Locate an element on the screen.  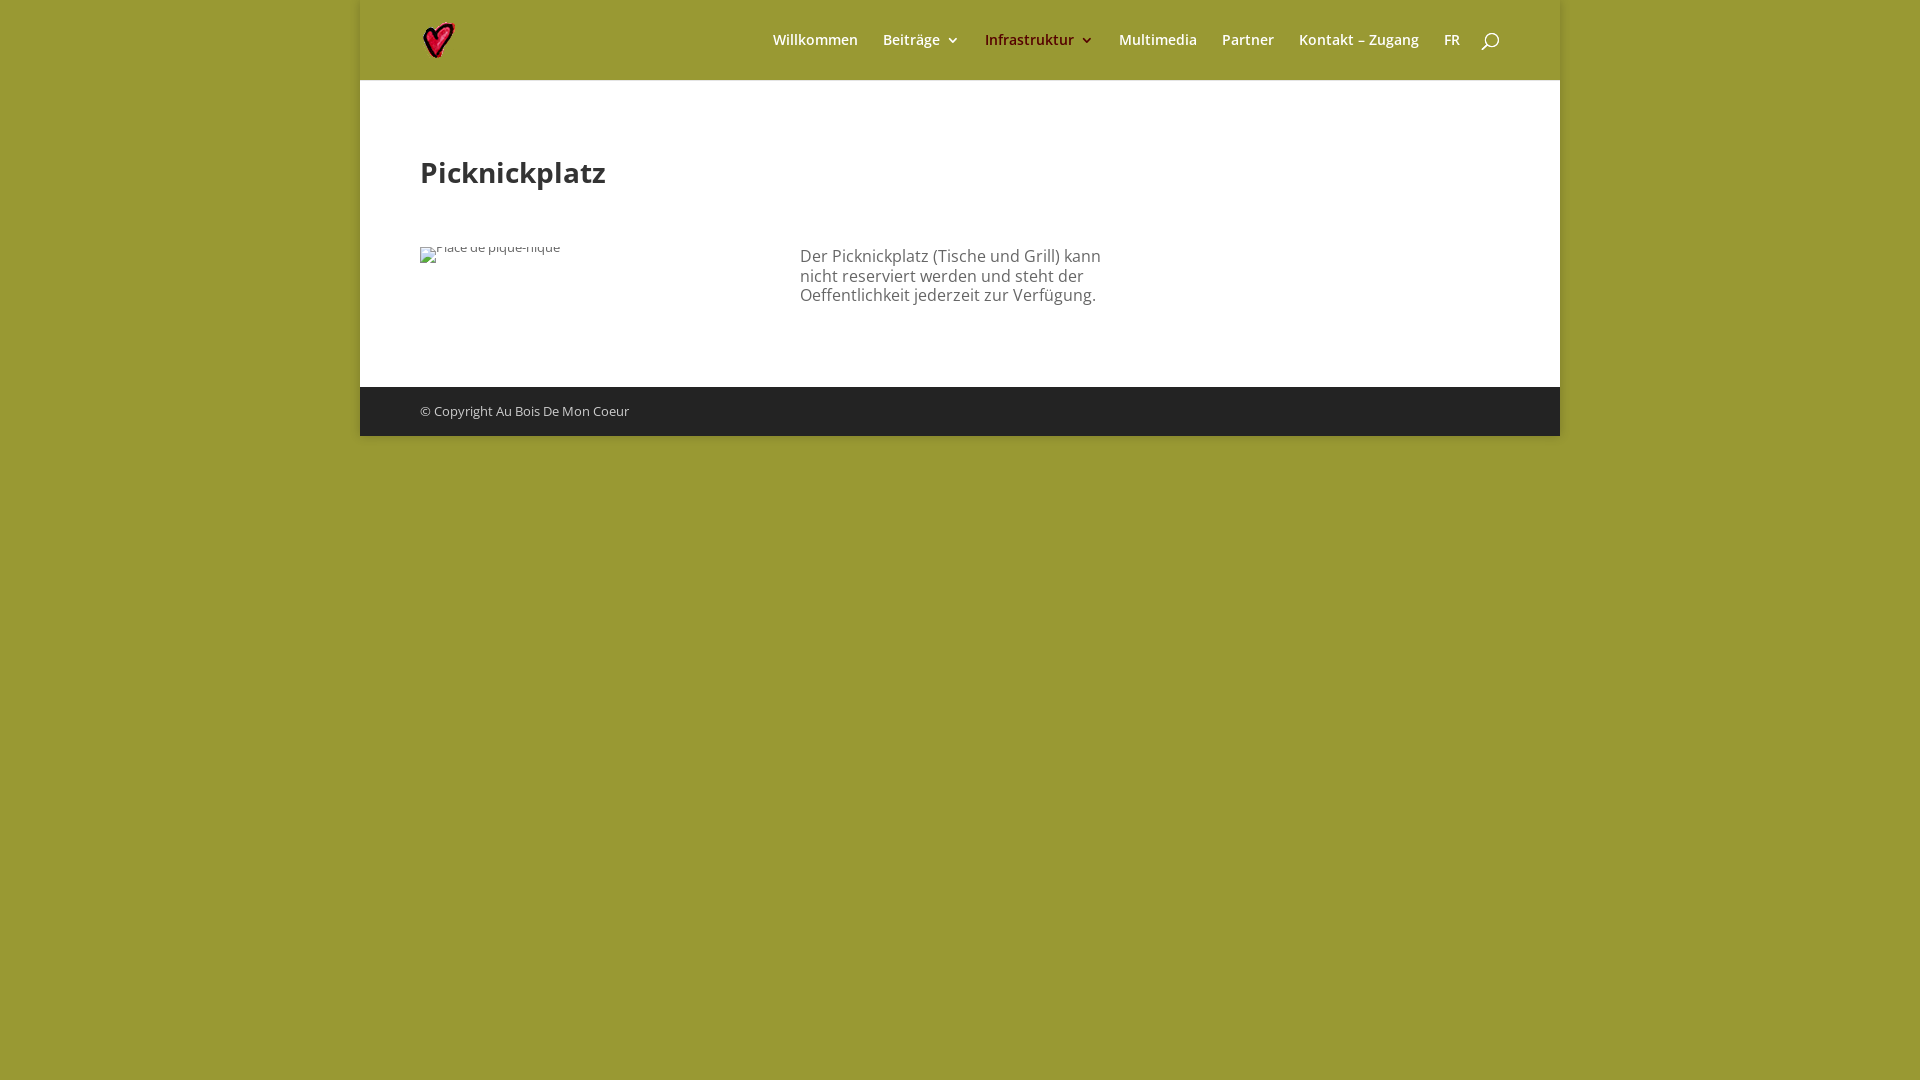
Infrastruktur is located at coordinates (1040, 56).